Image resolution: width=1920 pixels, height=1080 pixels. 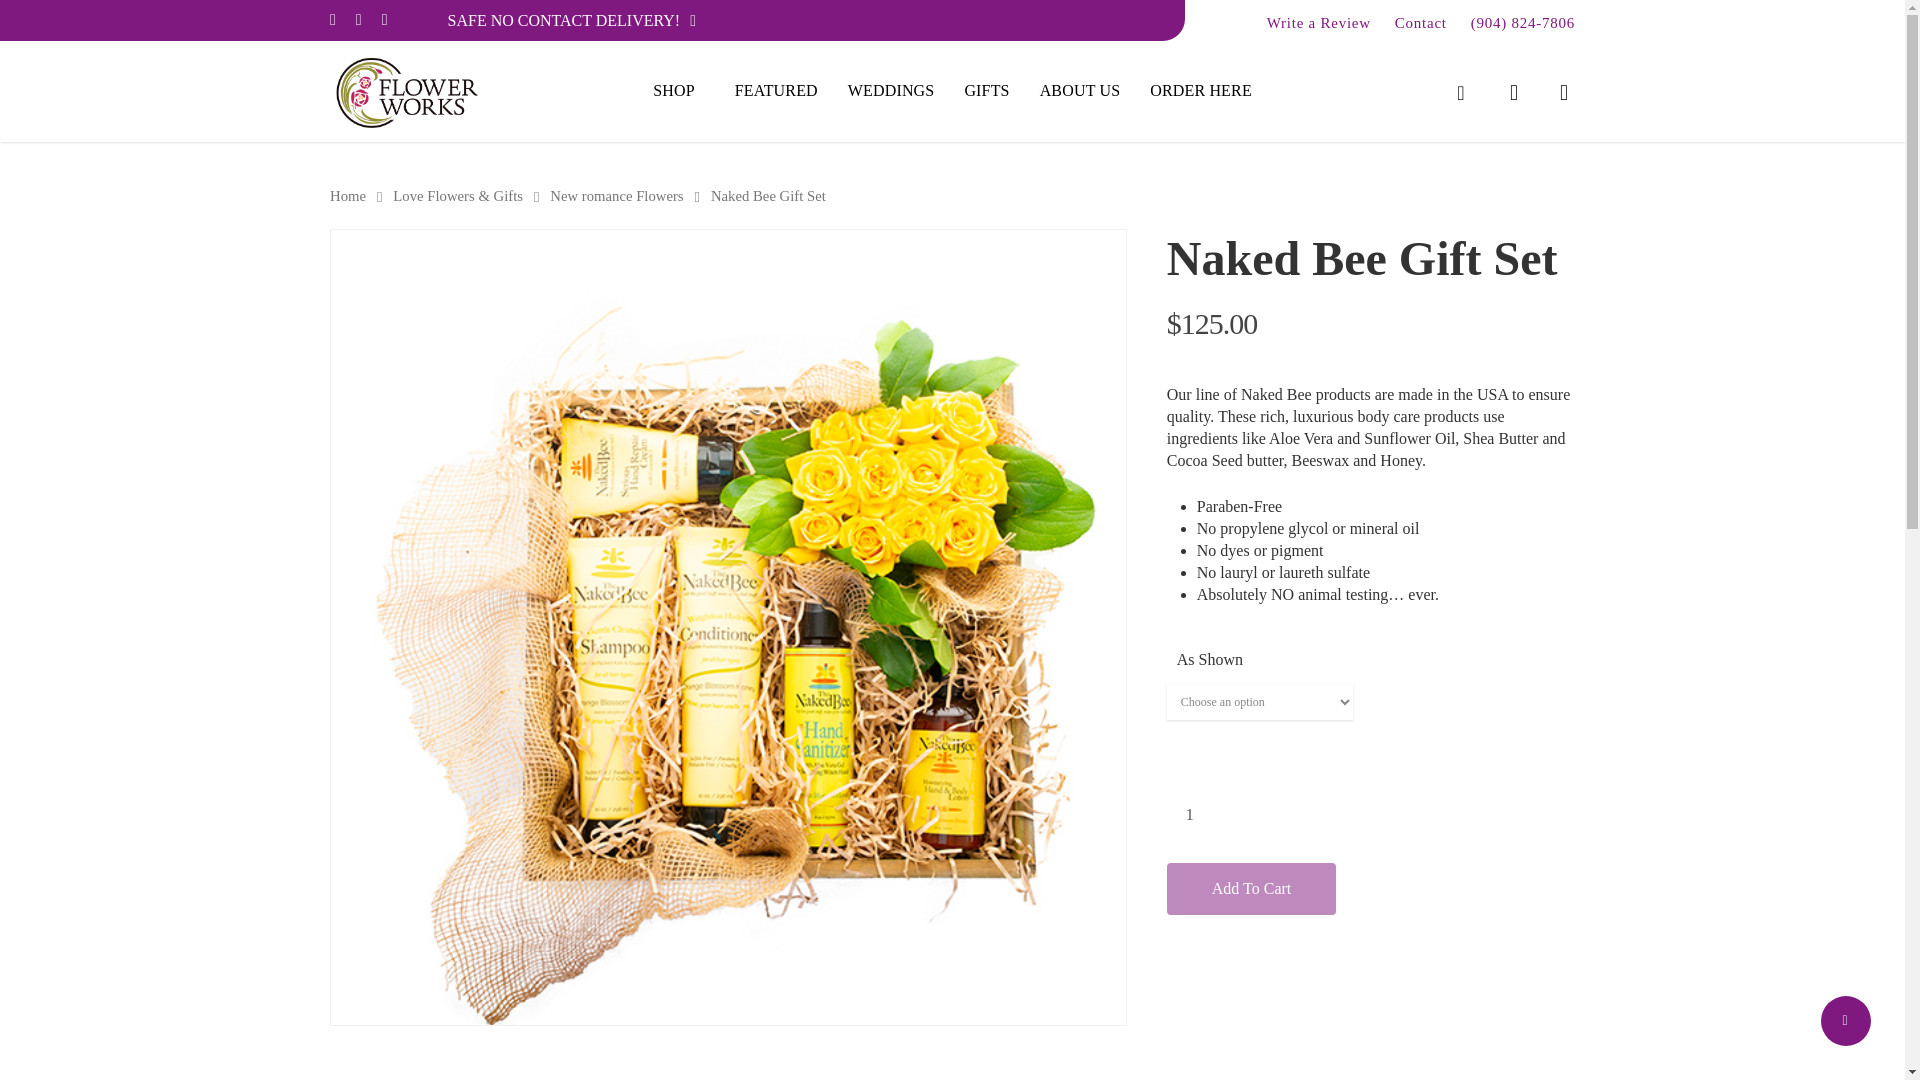 What do you see at coordinates (1418, 20) in the screenshot?
I see `Contact` at bounding box center [1418, 20].